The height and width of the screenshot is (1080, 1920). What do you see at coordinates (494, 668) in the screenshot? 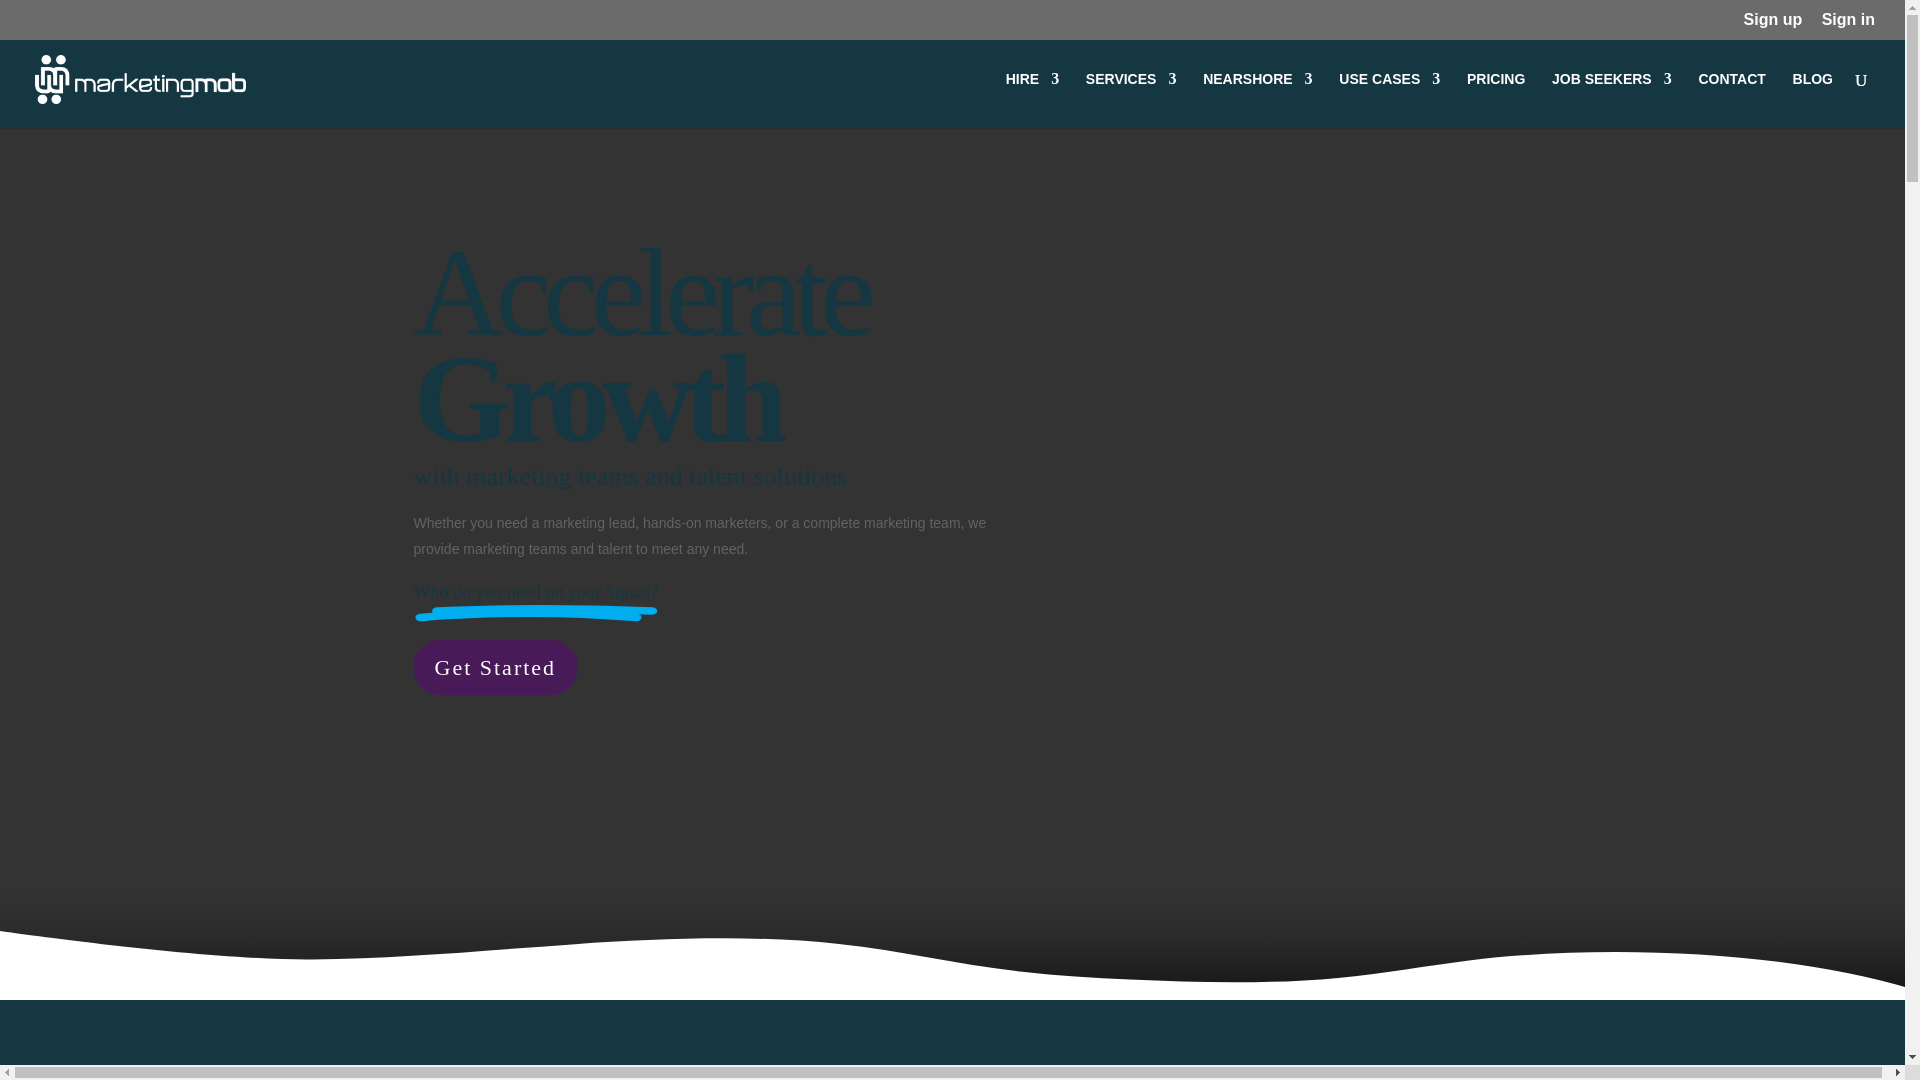
I see `Get Started` at bounding box center [494, 668].